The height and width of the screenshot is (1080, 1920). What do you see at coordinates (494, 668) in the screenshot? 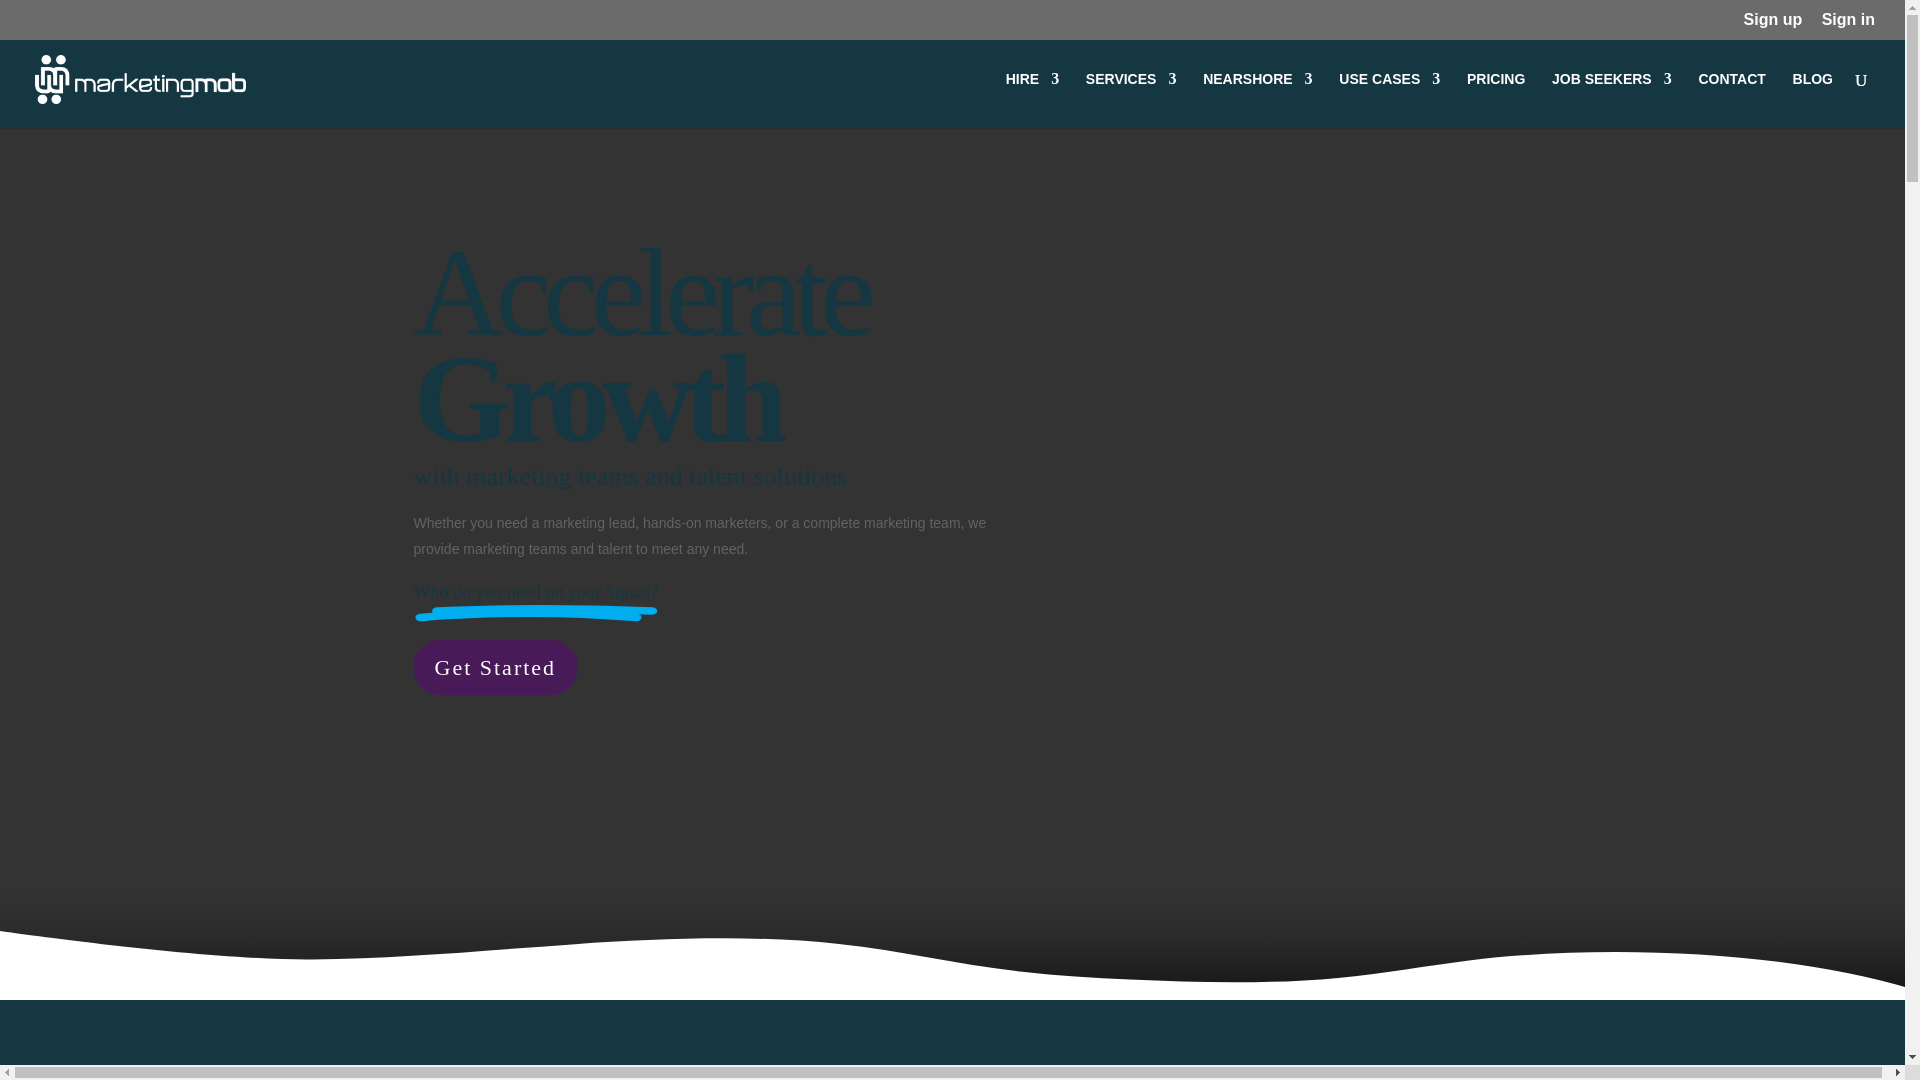
I see `Get Started` at bounding box center [494, 668].